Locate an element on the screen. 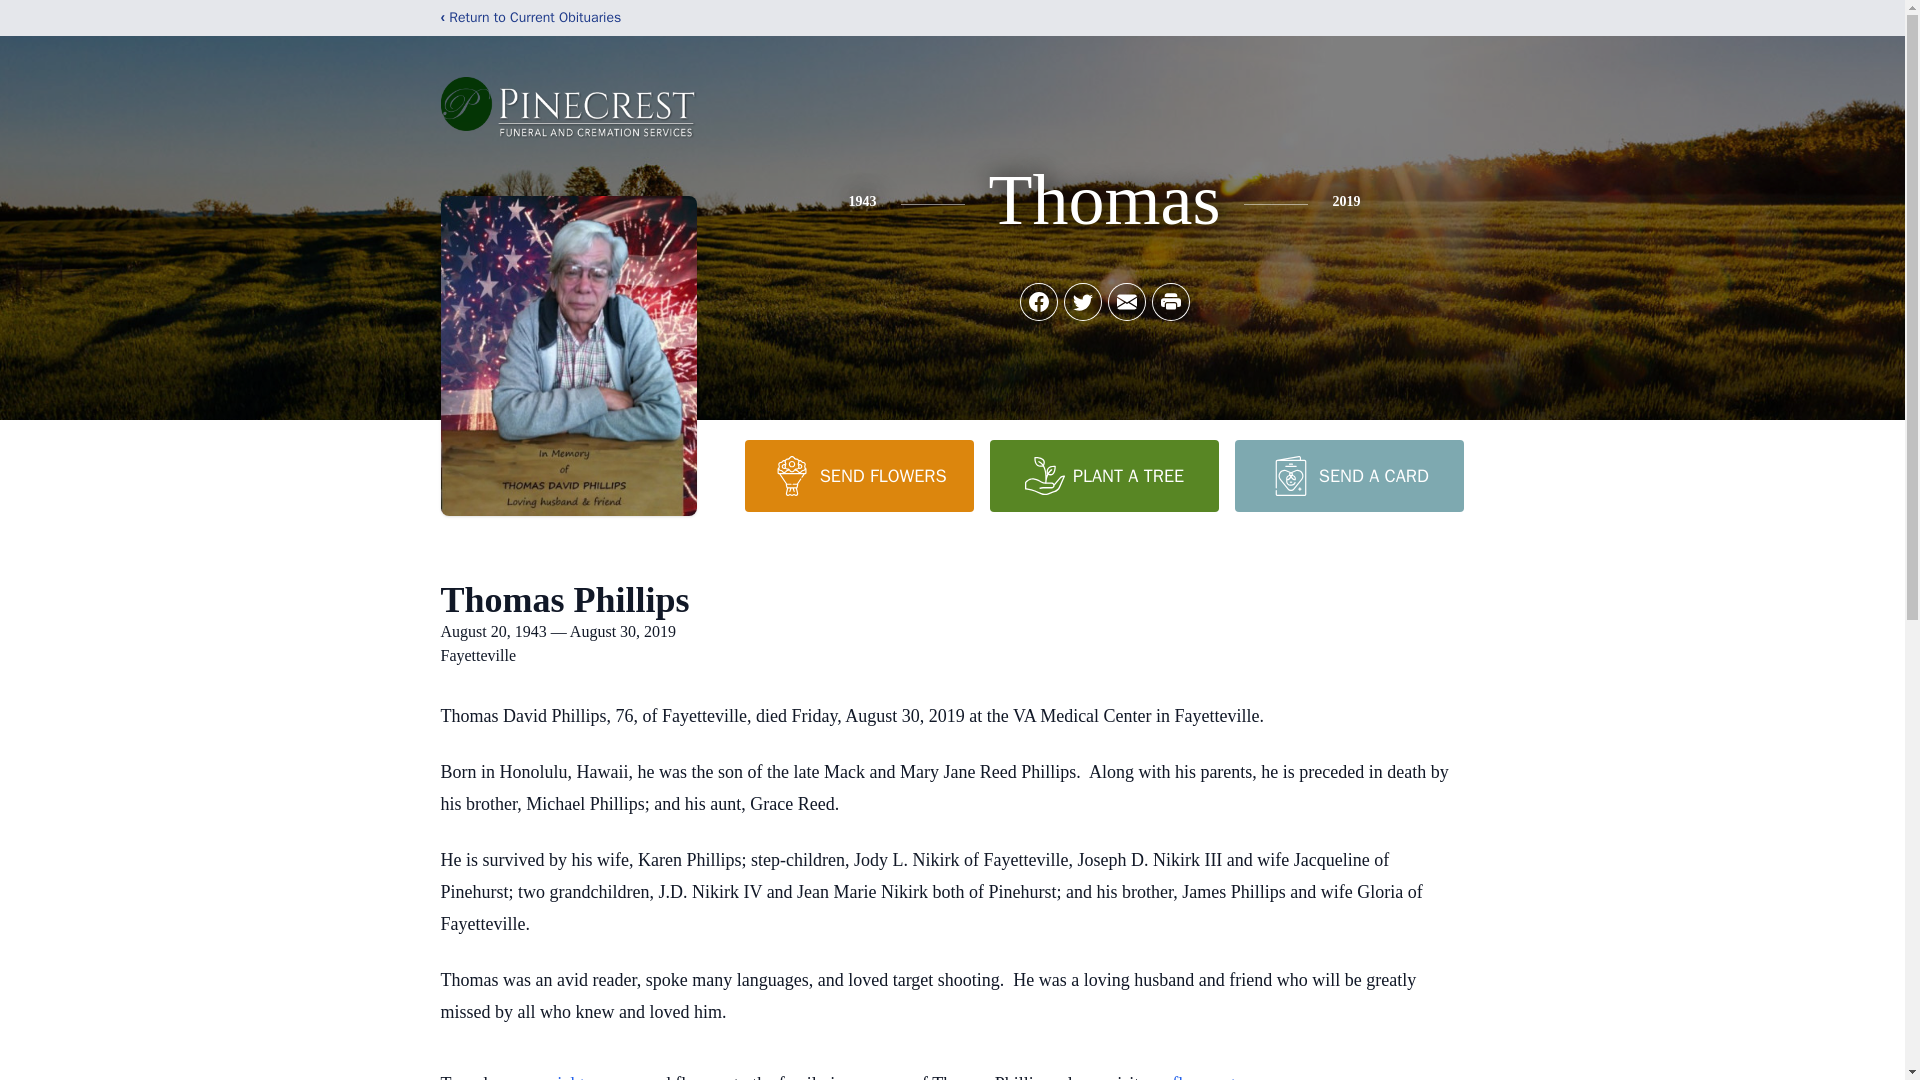 The image size is (1920, 1080). SEND A CARD is located at coordinates (1348, 475).